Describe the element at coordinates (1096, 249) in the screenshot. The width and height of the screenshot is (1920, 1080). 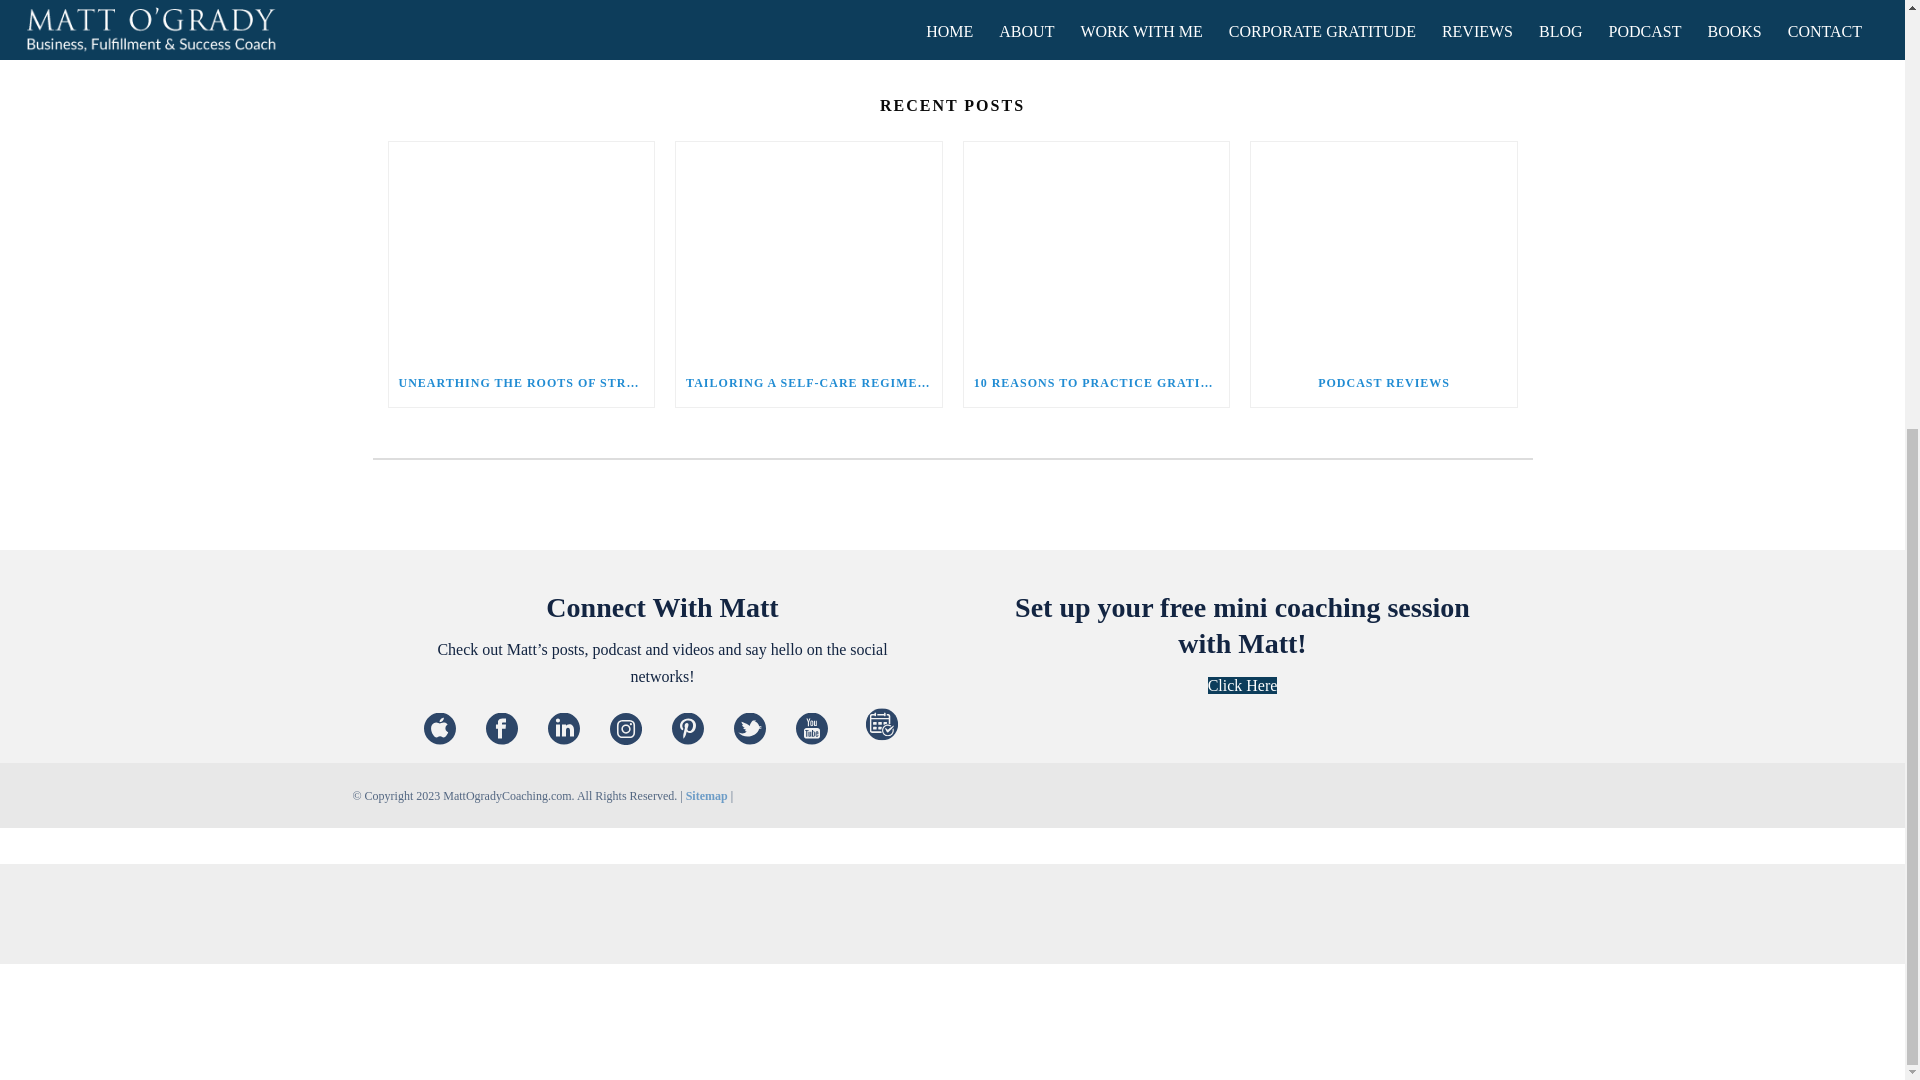
I see `10 Reasons to Practice Gratitude Every Single Day!` at that location.